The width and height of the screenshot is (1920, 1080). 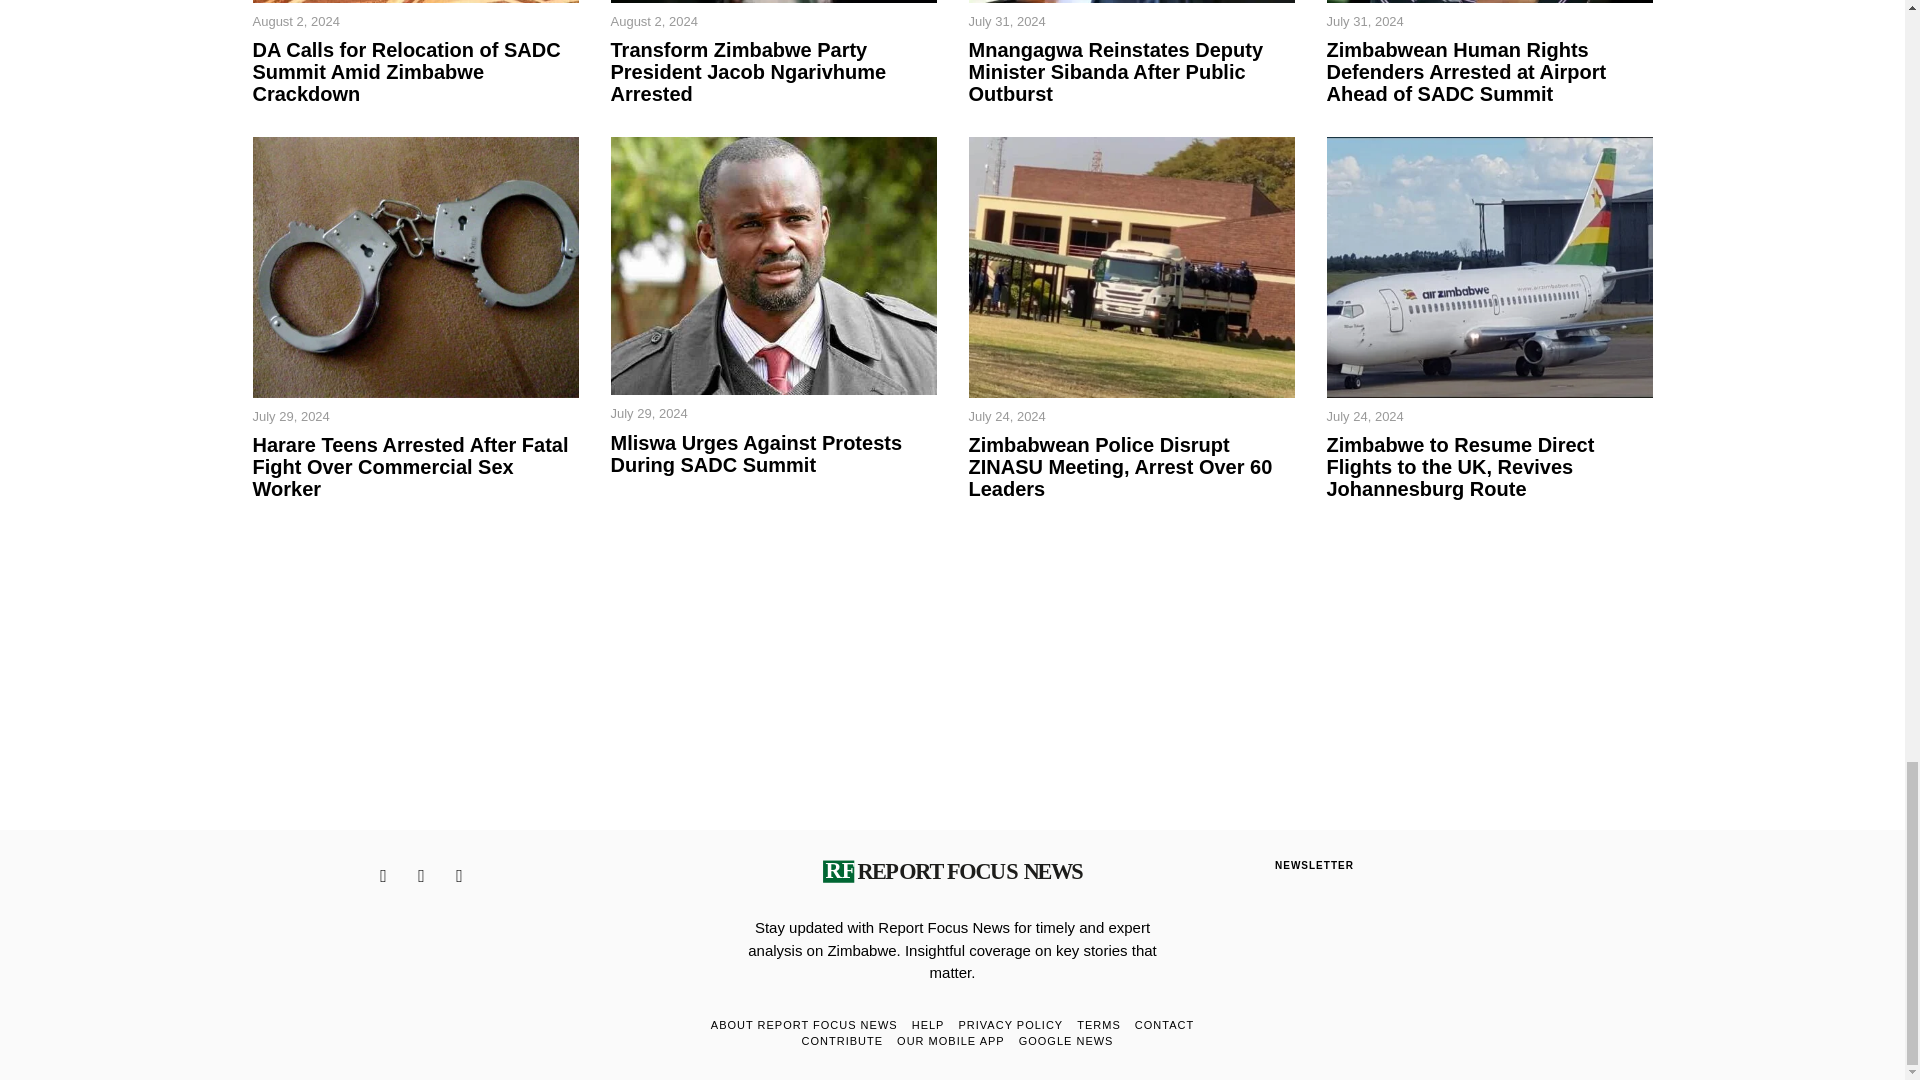 What do you see at coordinates (773, 71) in the screenshot?
I see `Transform Zimbabwe Party President Jacob Ngarivhume Arrested` at bounding box center [773, 71].